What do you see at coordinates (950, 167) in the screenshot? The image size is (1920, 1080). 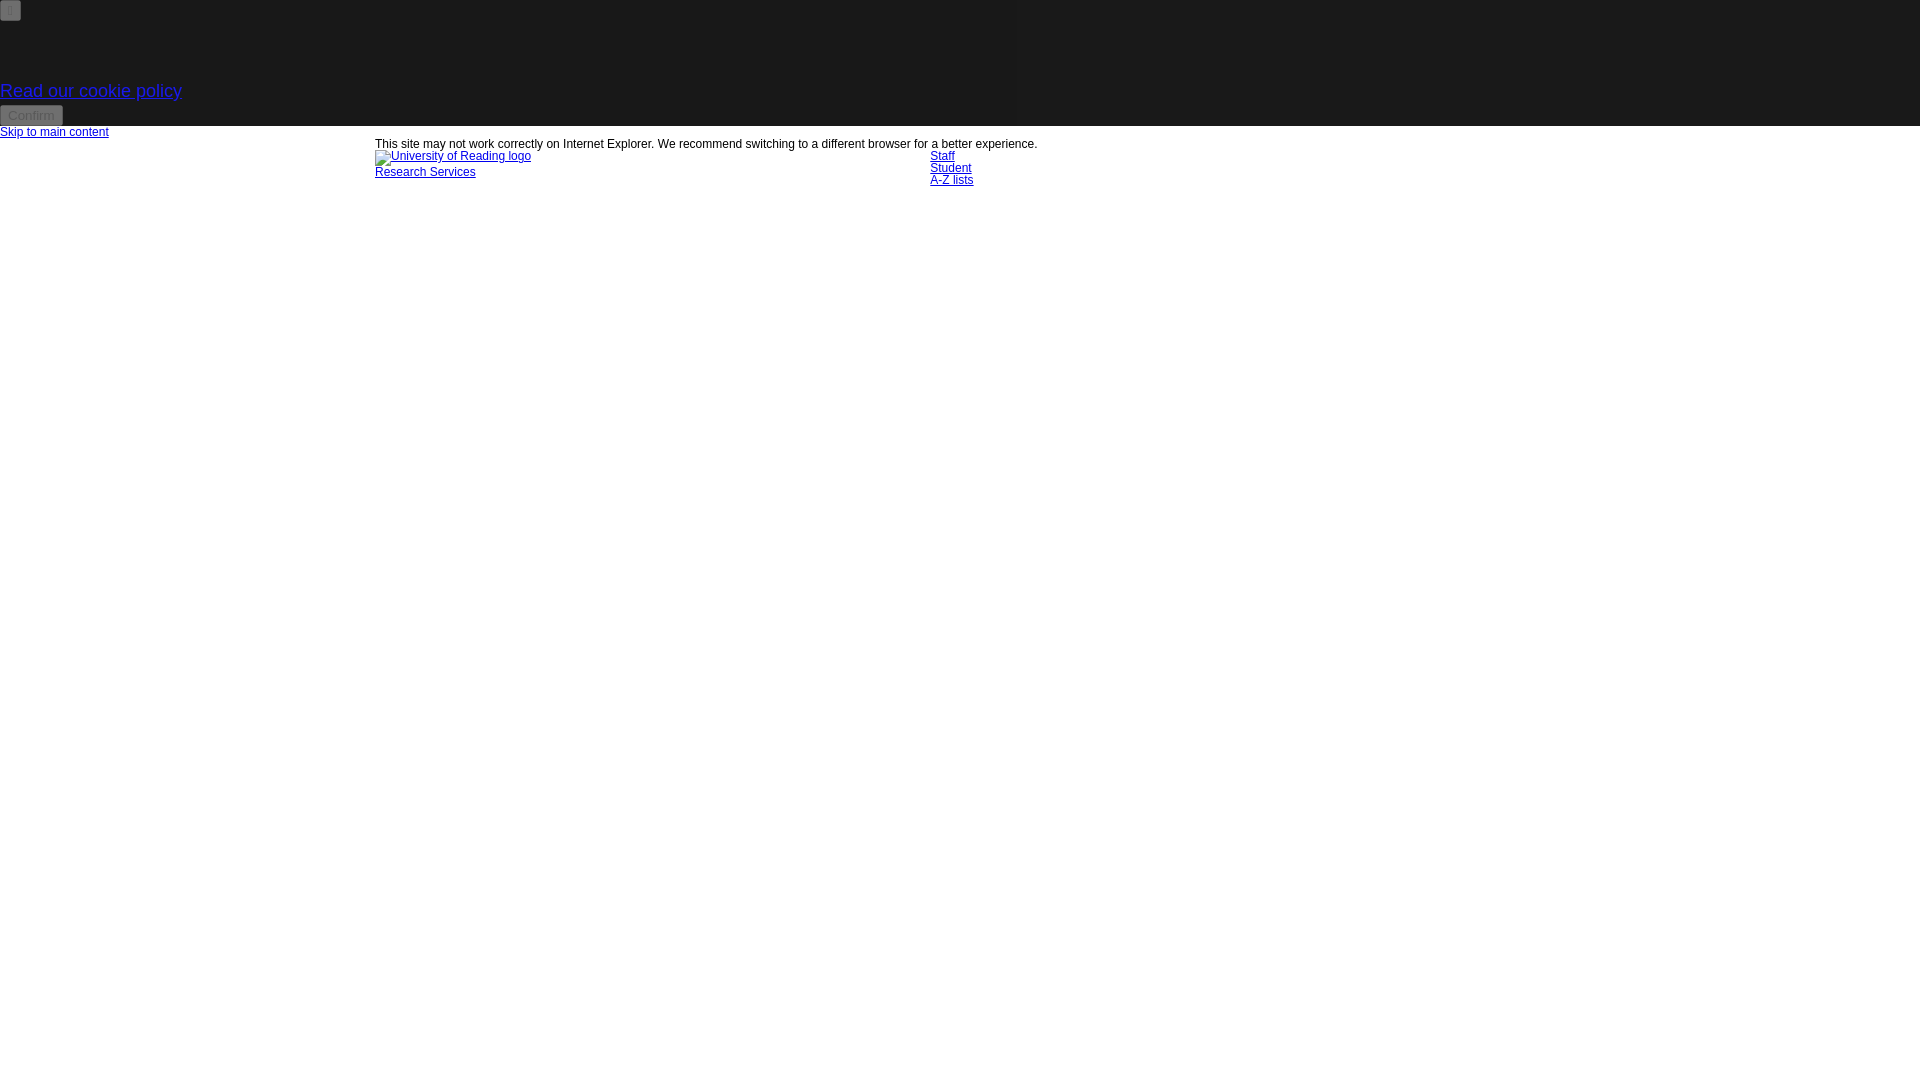 I see `Student` at bounding box center [950, 167].